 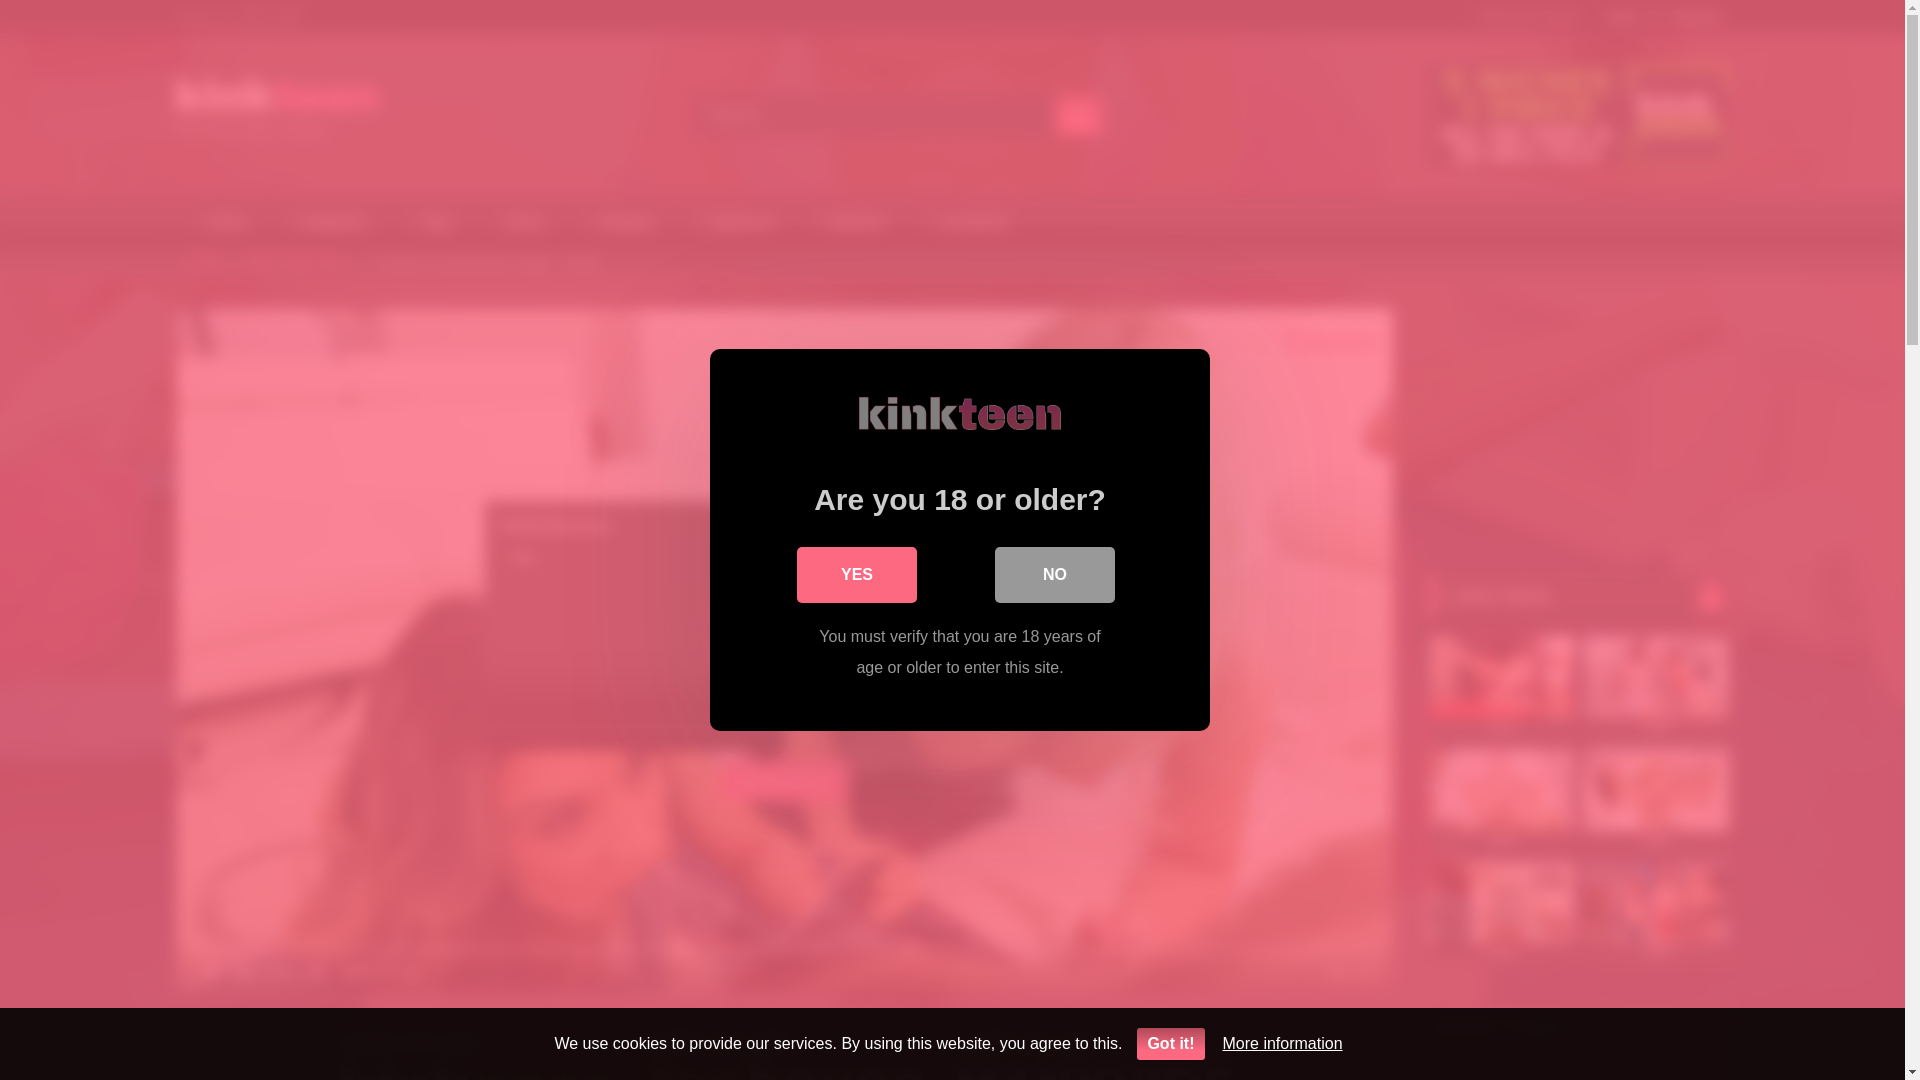 What do you see at coordinates (620, 222) in the screenshot?
I see `kinkpass` at bounding box center [620, 222].